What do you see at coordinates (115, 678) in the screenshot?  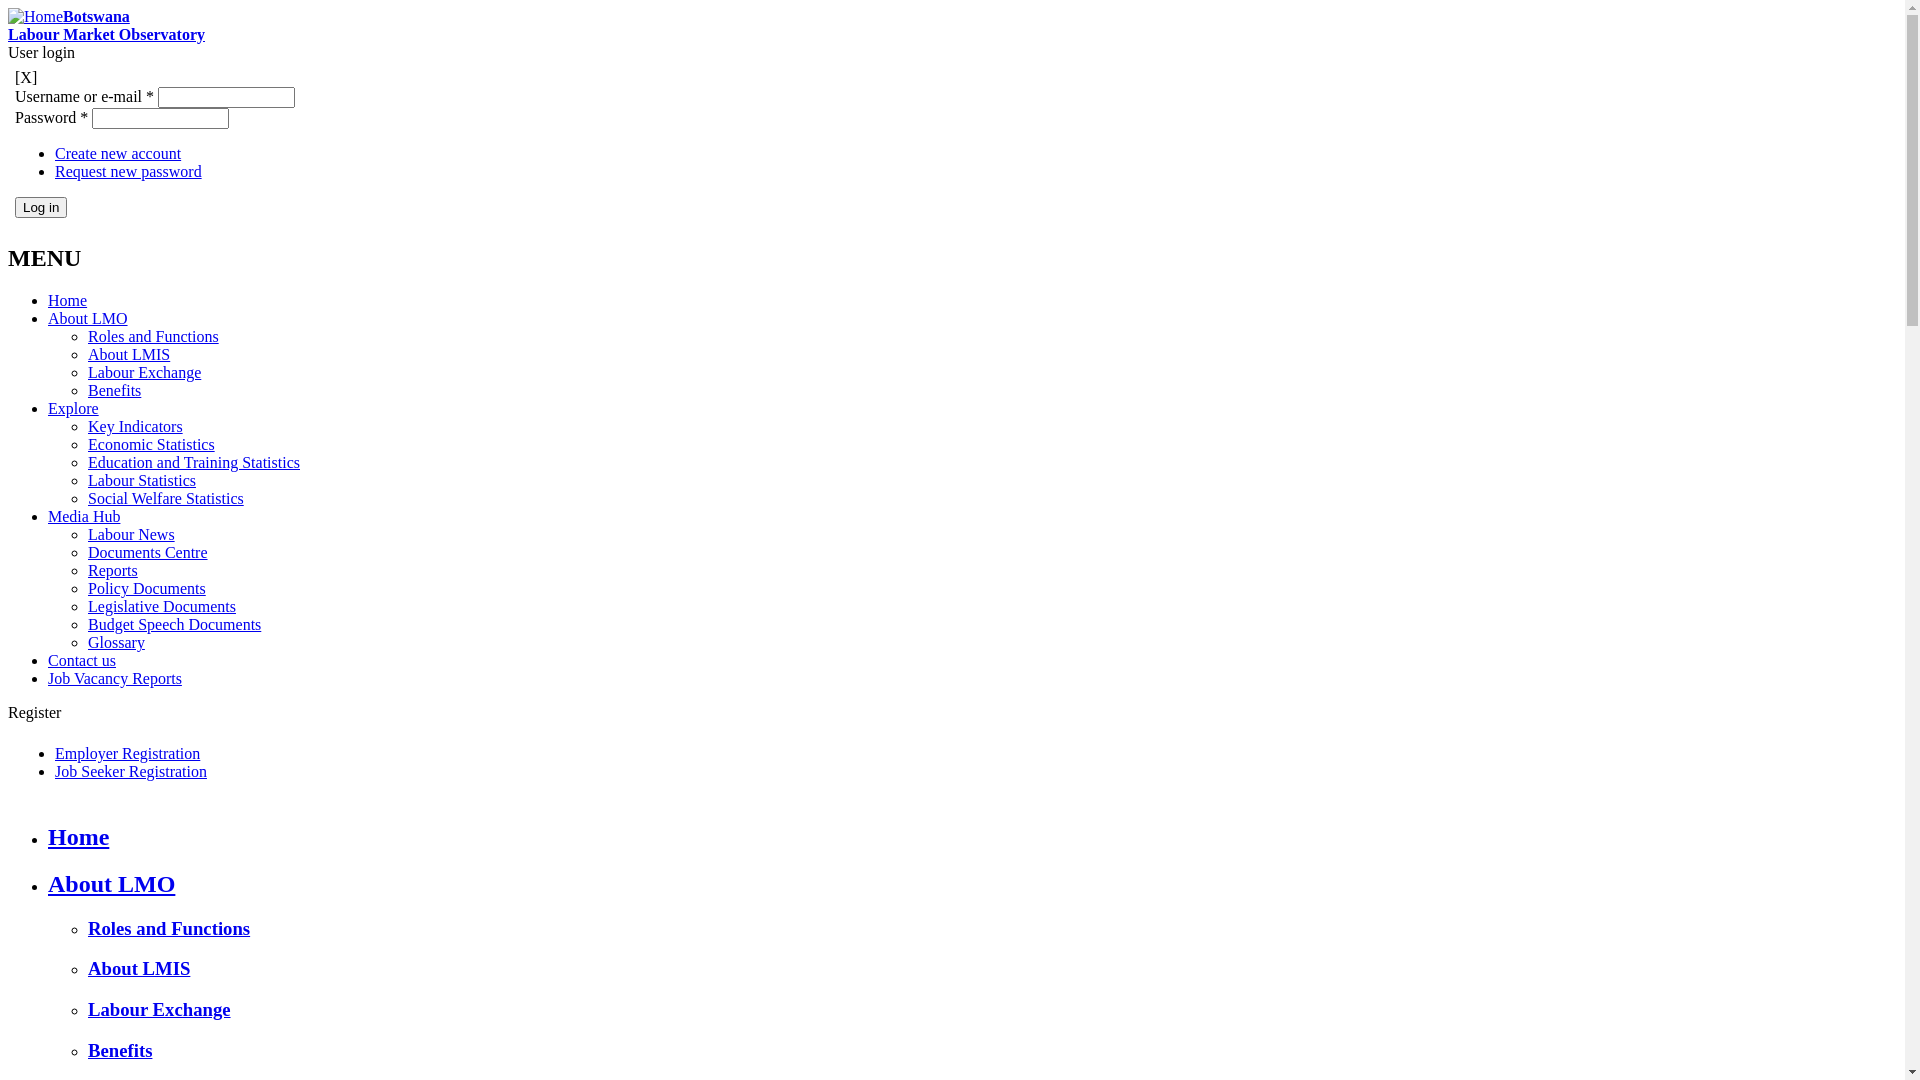 I see `Job Vacancy Reports` at bounding box center [115, 678].